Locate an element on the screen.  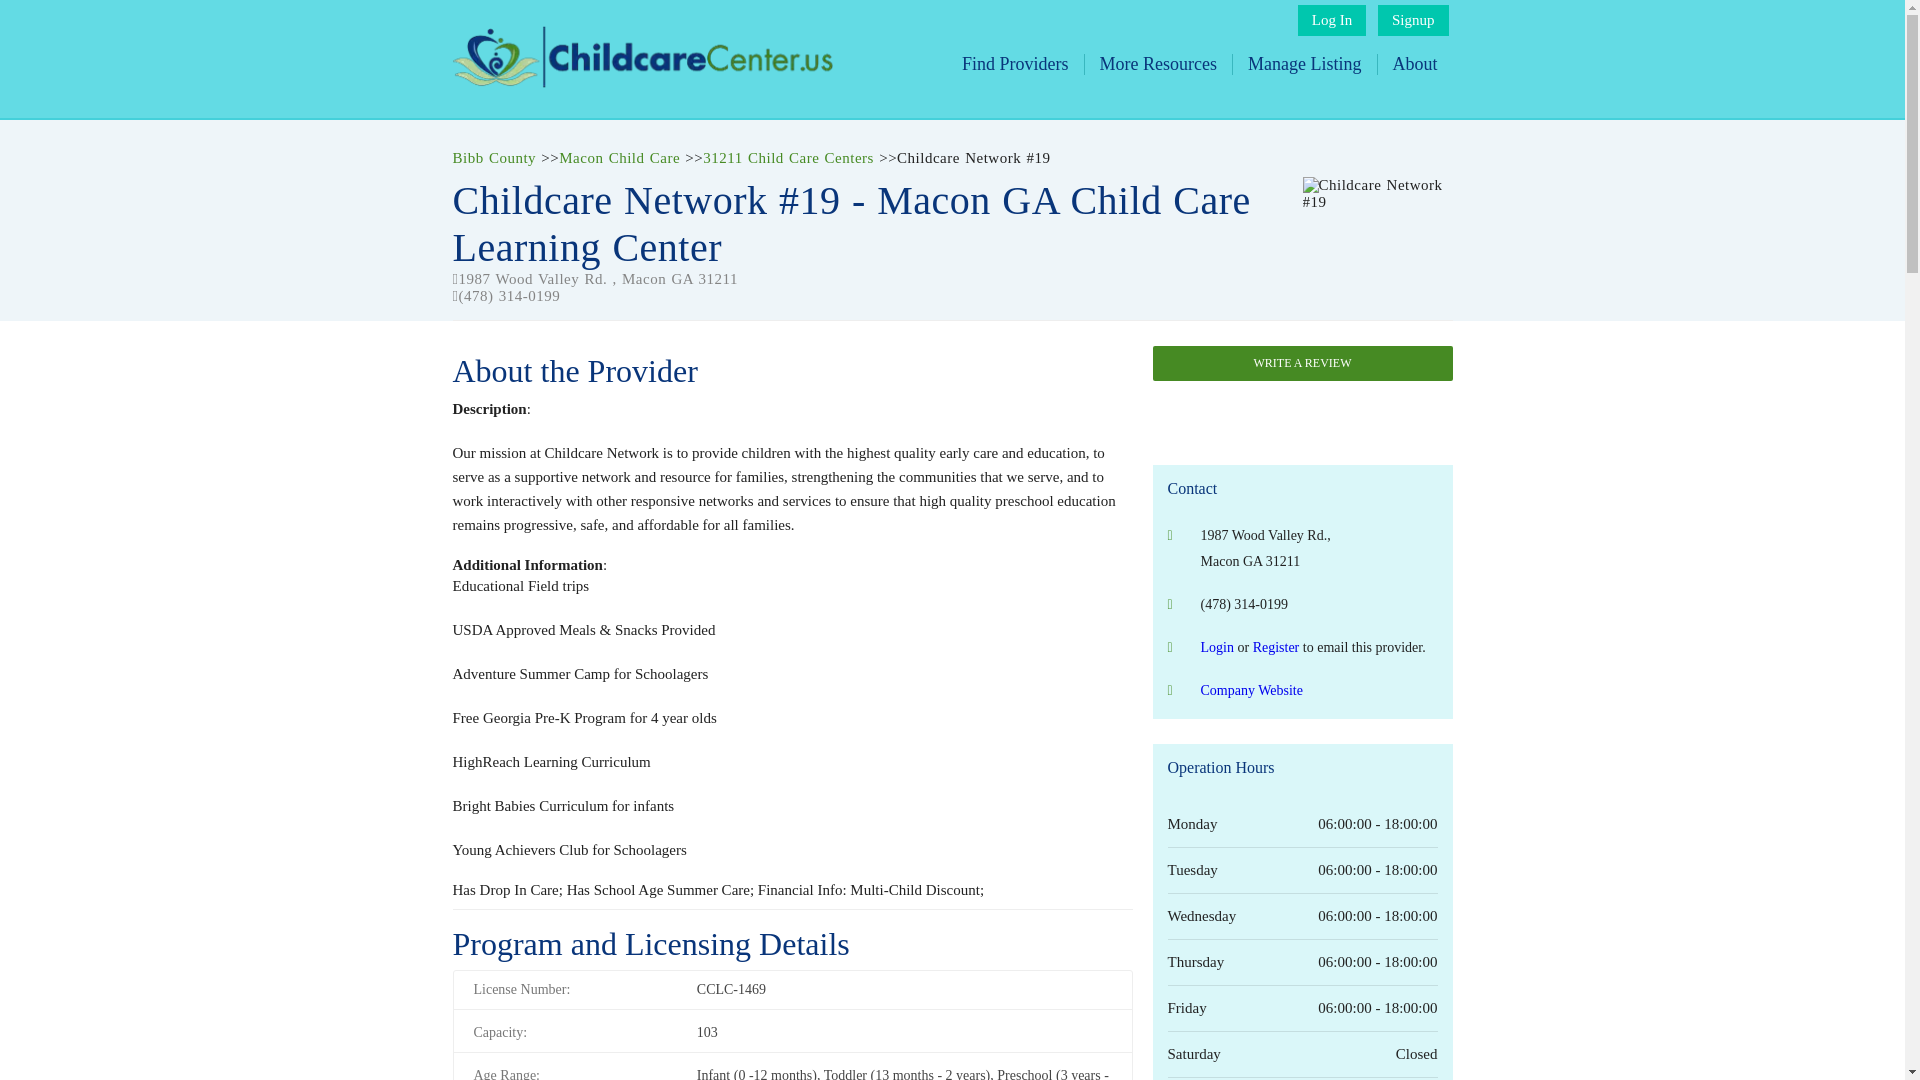
Find Providers is located at coordinates (1015, 64).